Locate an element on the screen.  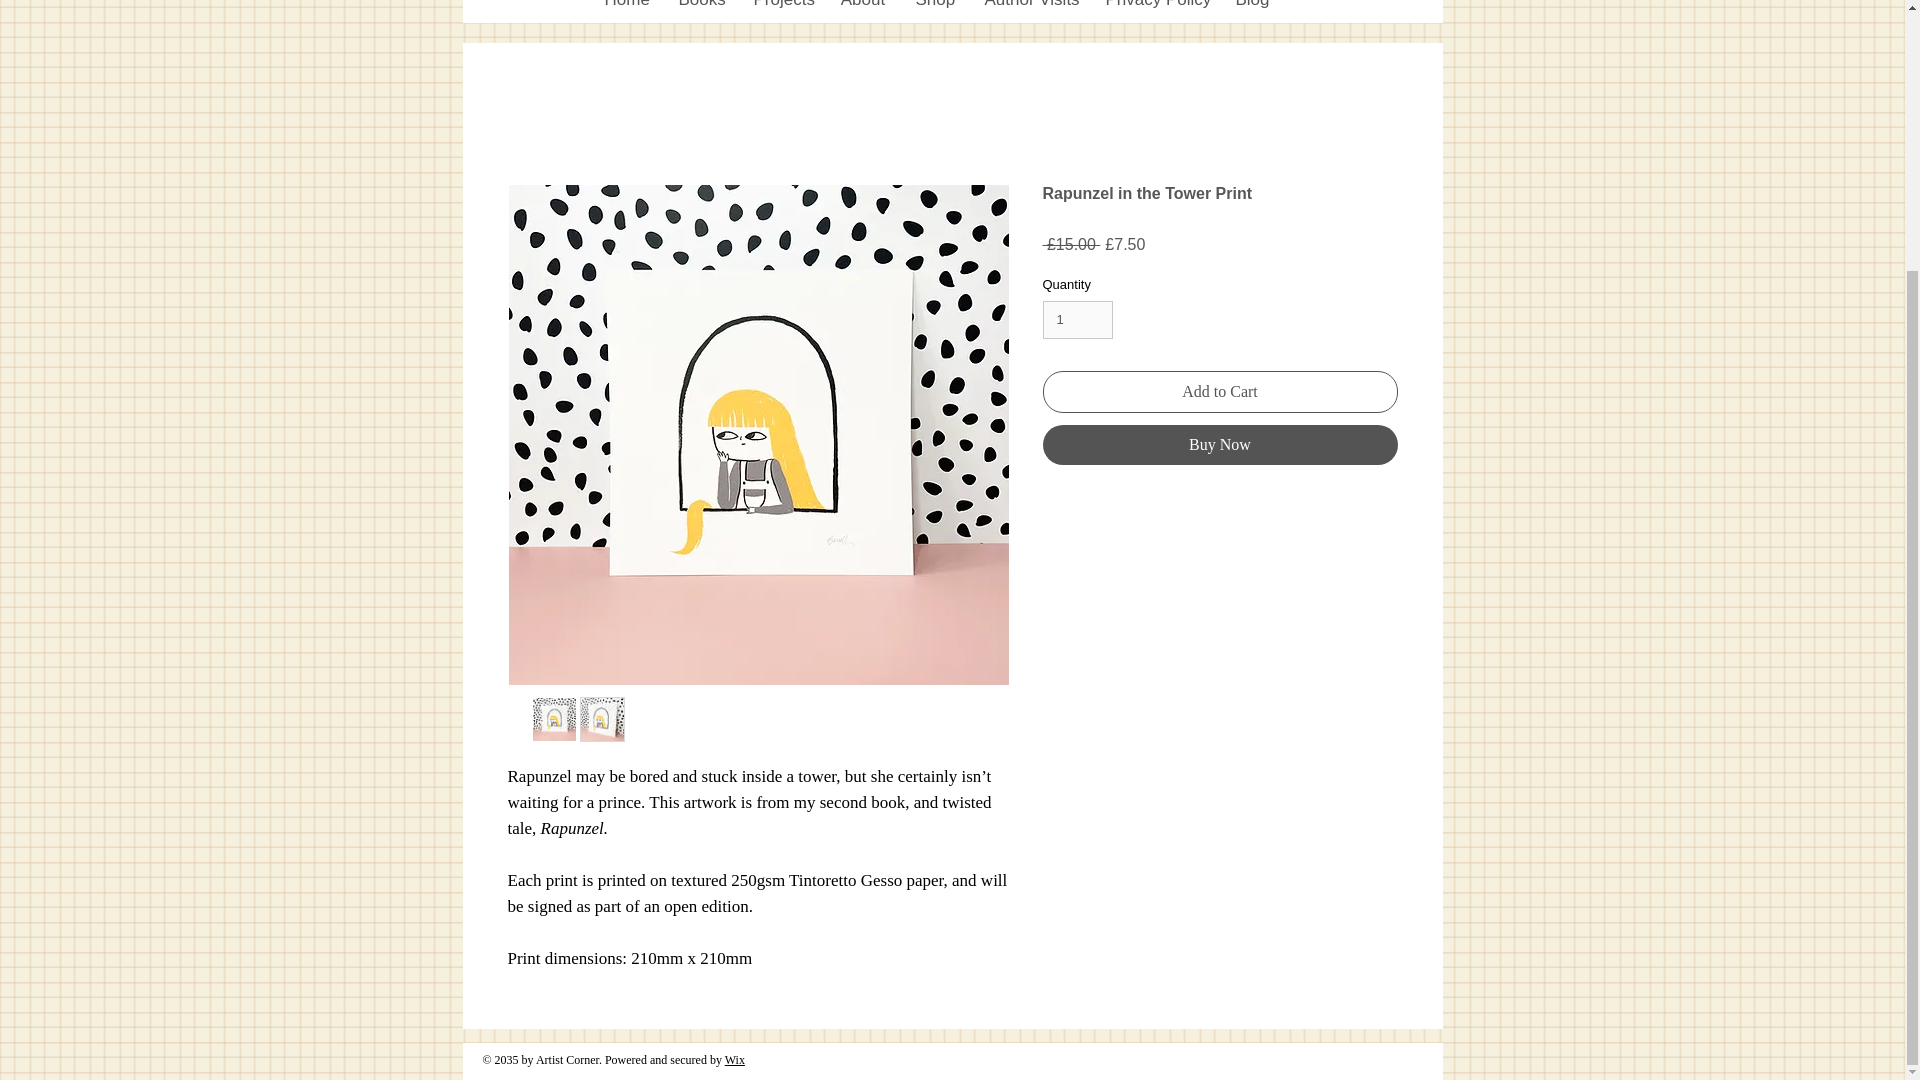
Shop is located at coordinates (934, 8).